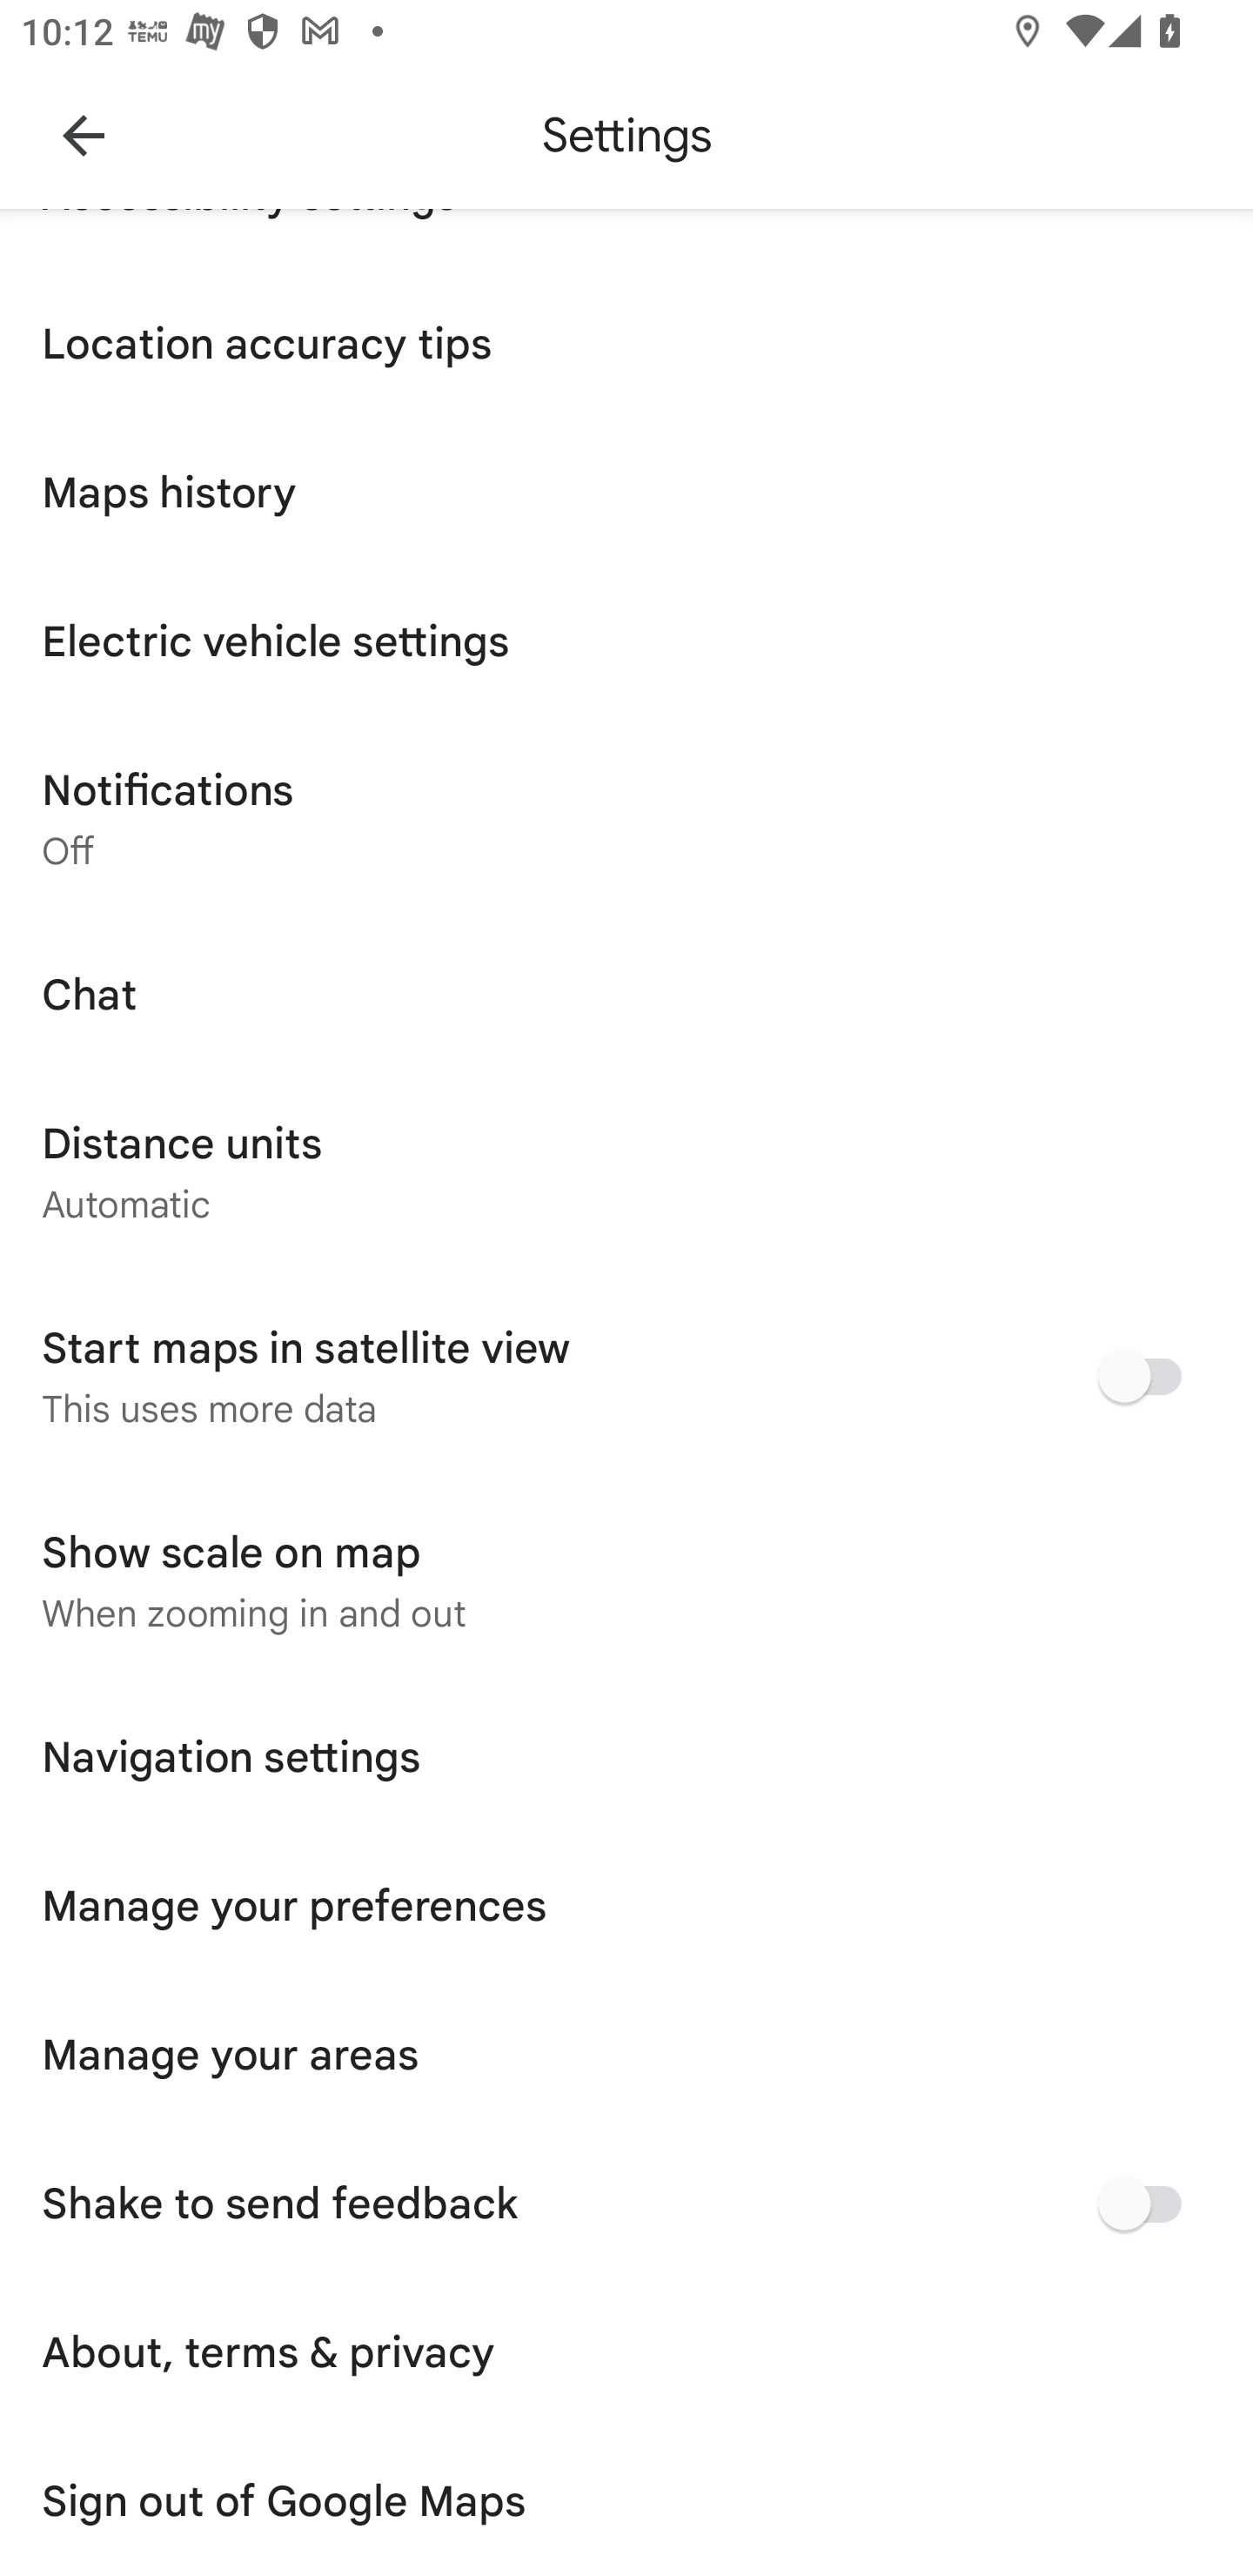 The image size is (1253, 2576). Describe the element at coordinates (626, 1580) in the screenshot. I see `Show scale on map When zooming in and out` at that location.